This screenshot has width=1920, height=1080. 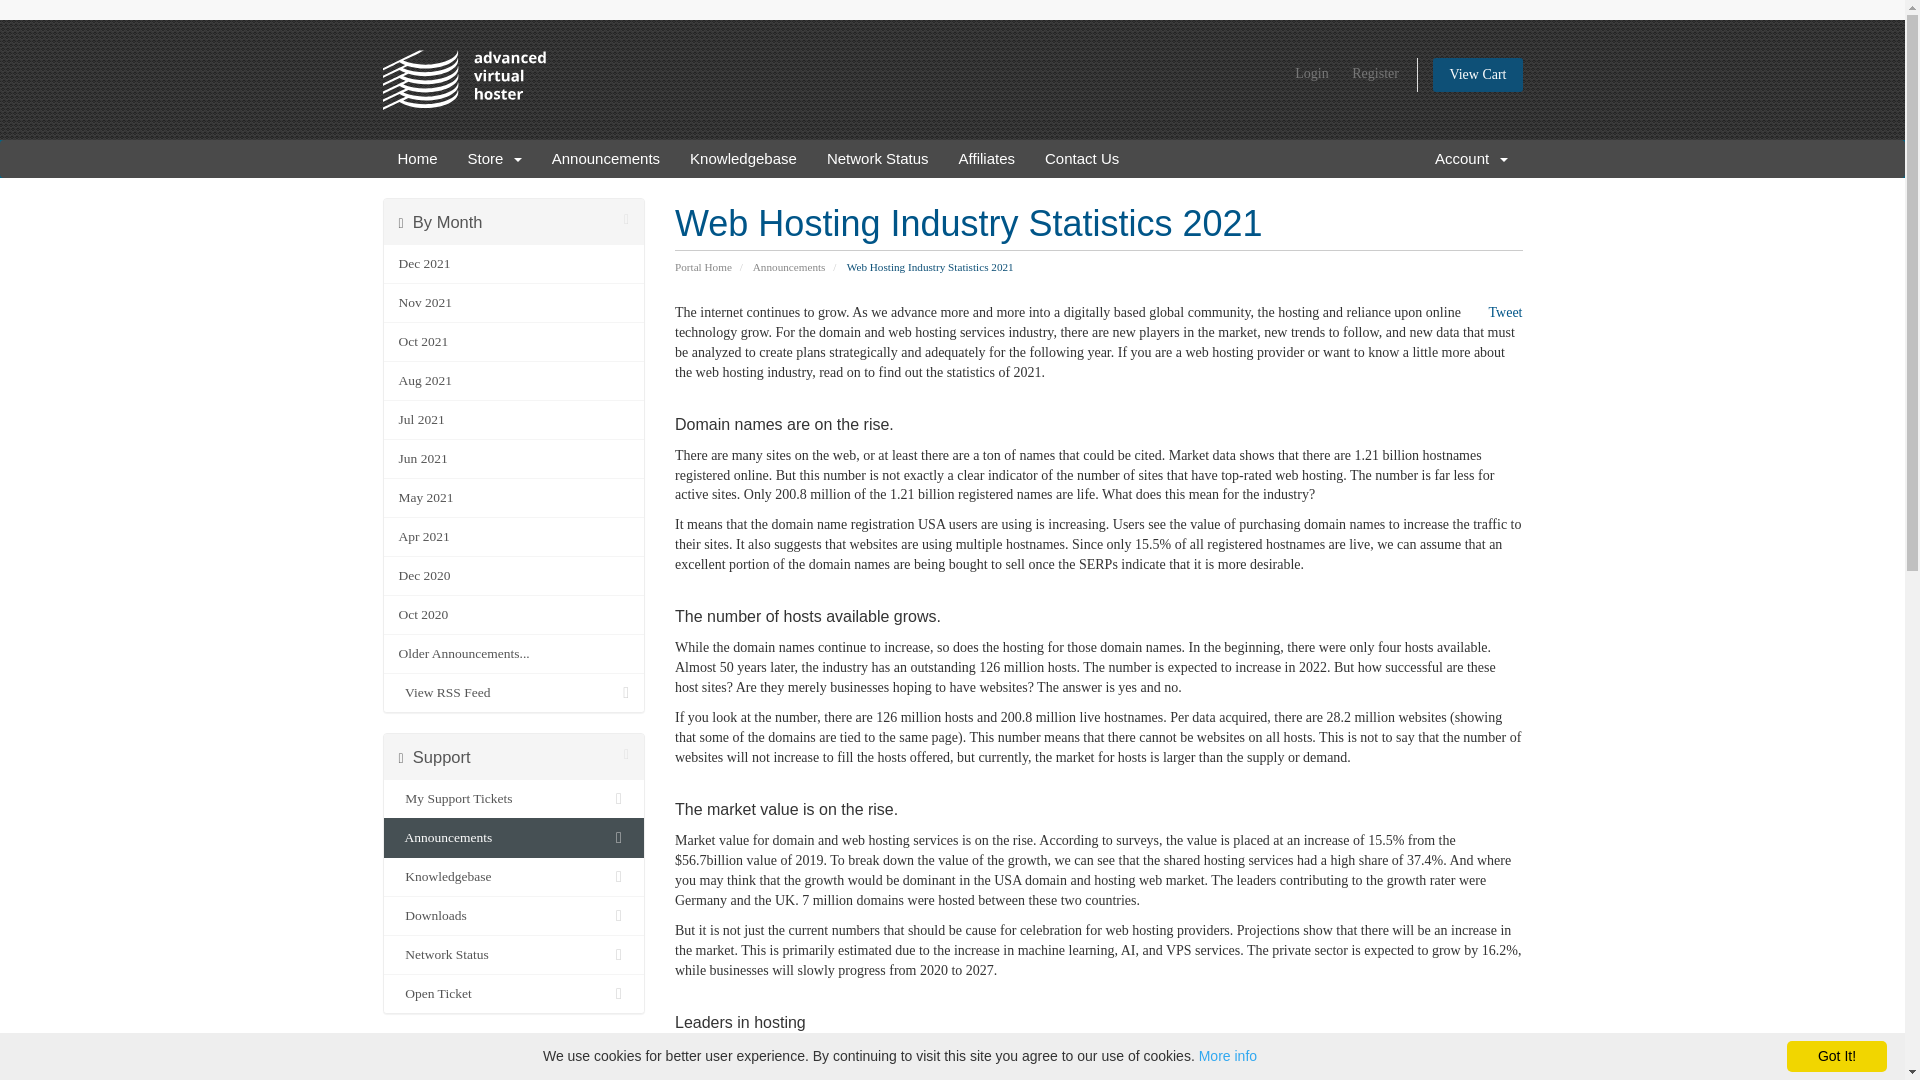 I want to click on Affiliates, so click(x=986, y=159).